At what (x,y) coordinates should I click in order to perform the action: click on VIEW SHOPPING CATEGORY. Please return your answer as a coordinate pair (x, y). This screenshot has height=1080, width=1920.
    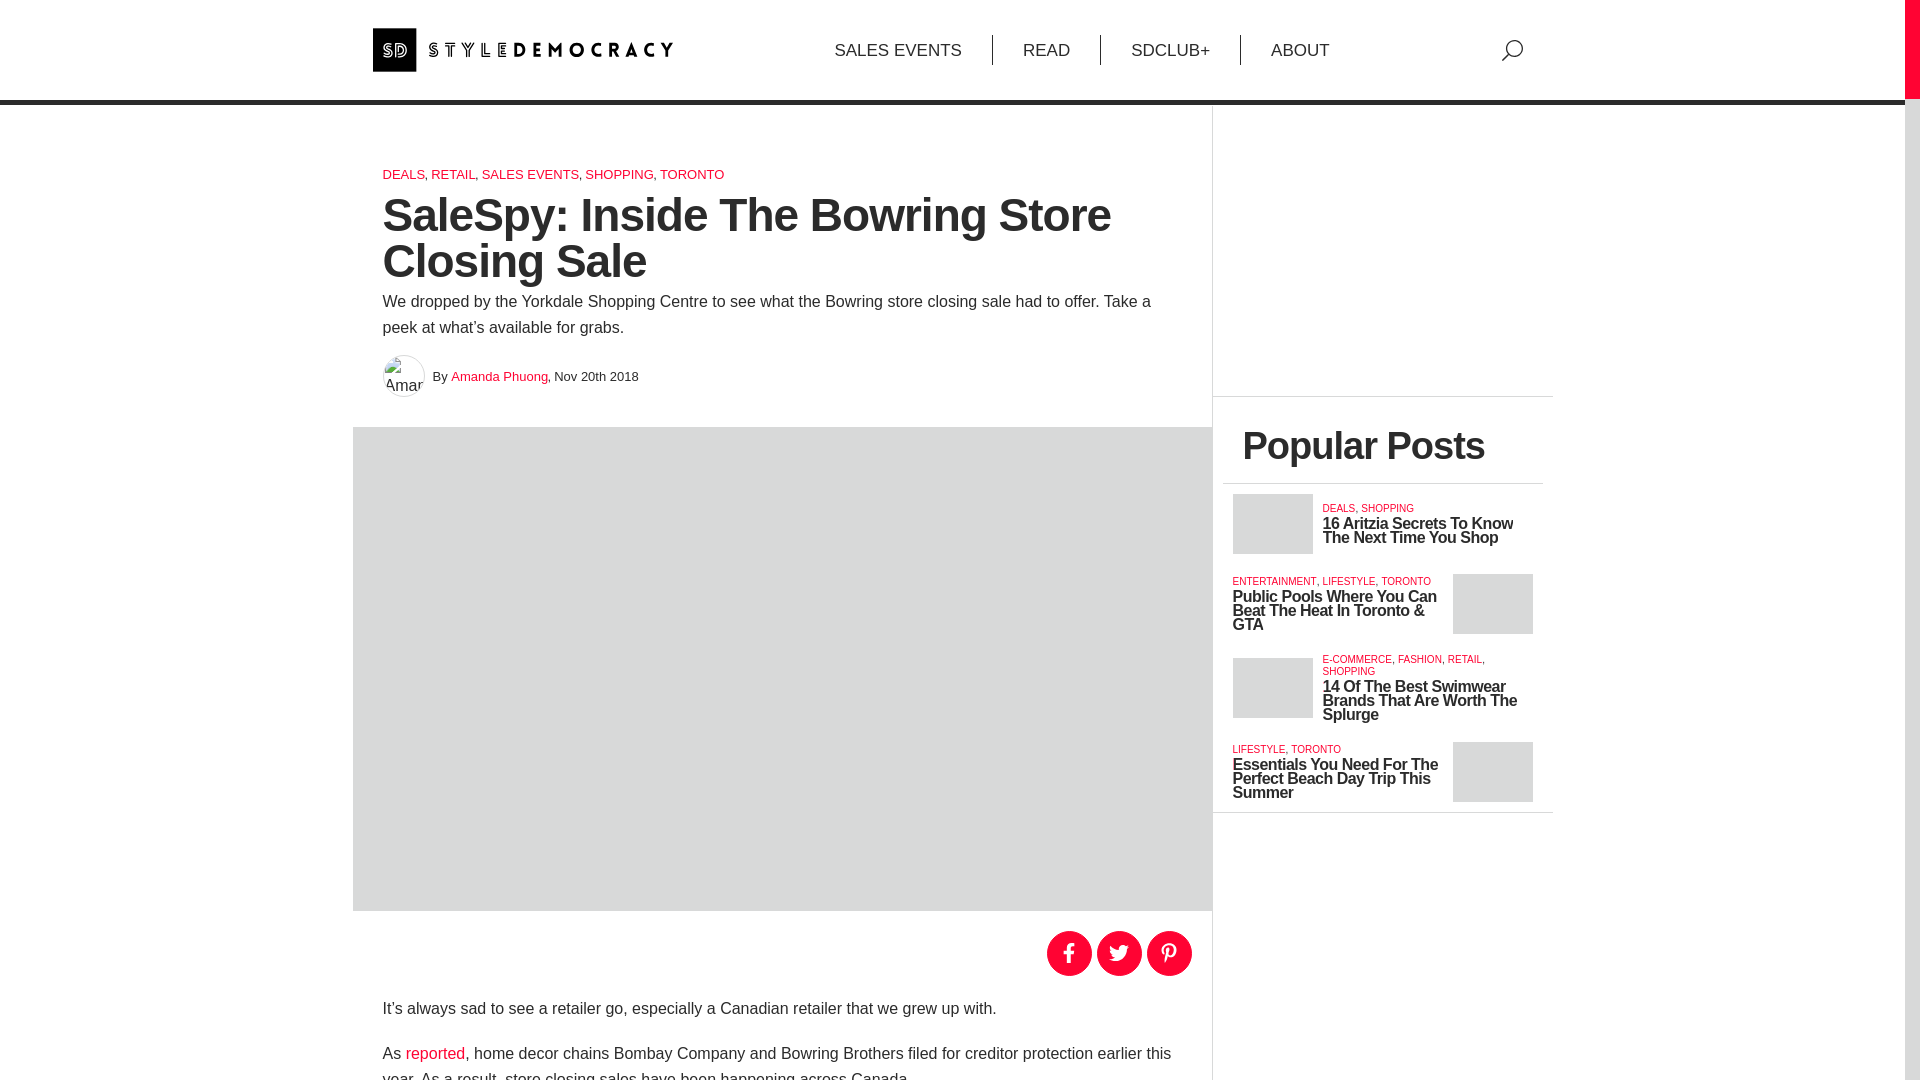
    Looking at the image, I should click on (620, 174).